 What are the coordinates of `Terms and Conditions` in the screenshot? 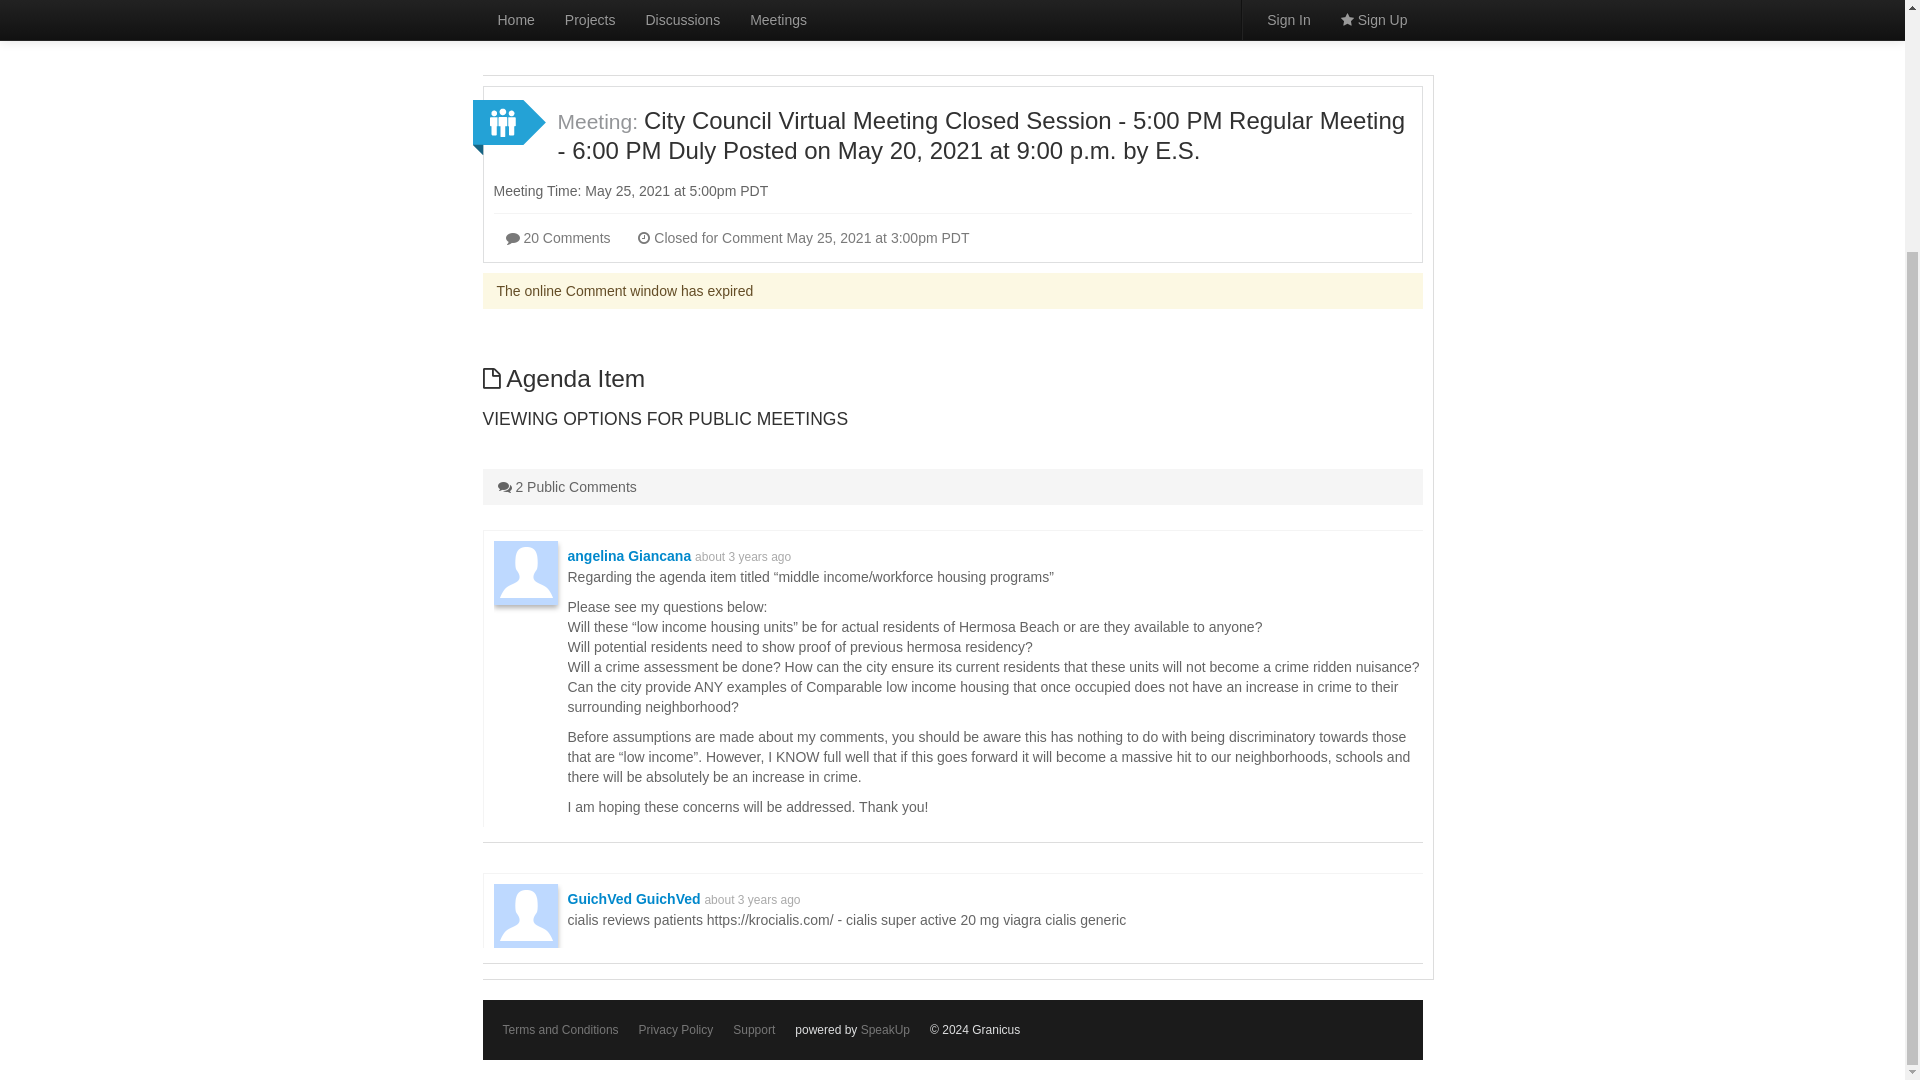 It's located at (560, 1029).